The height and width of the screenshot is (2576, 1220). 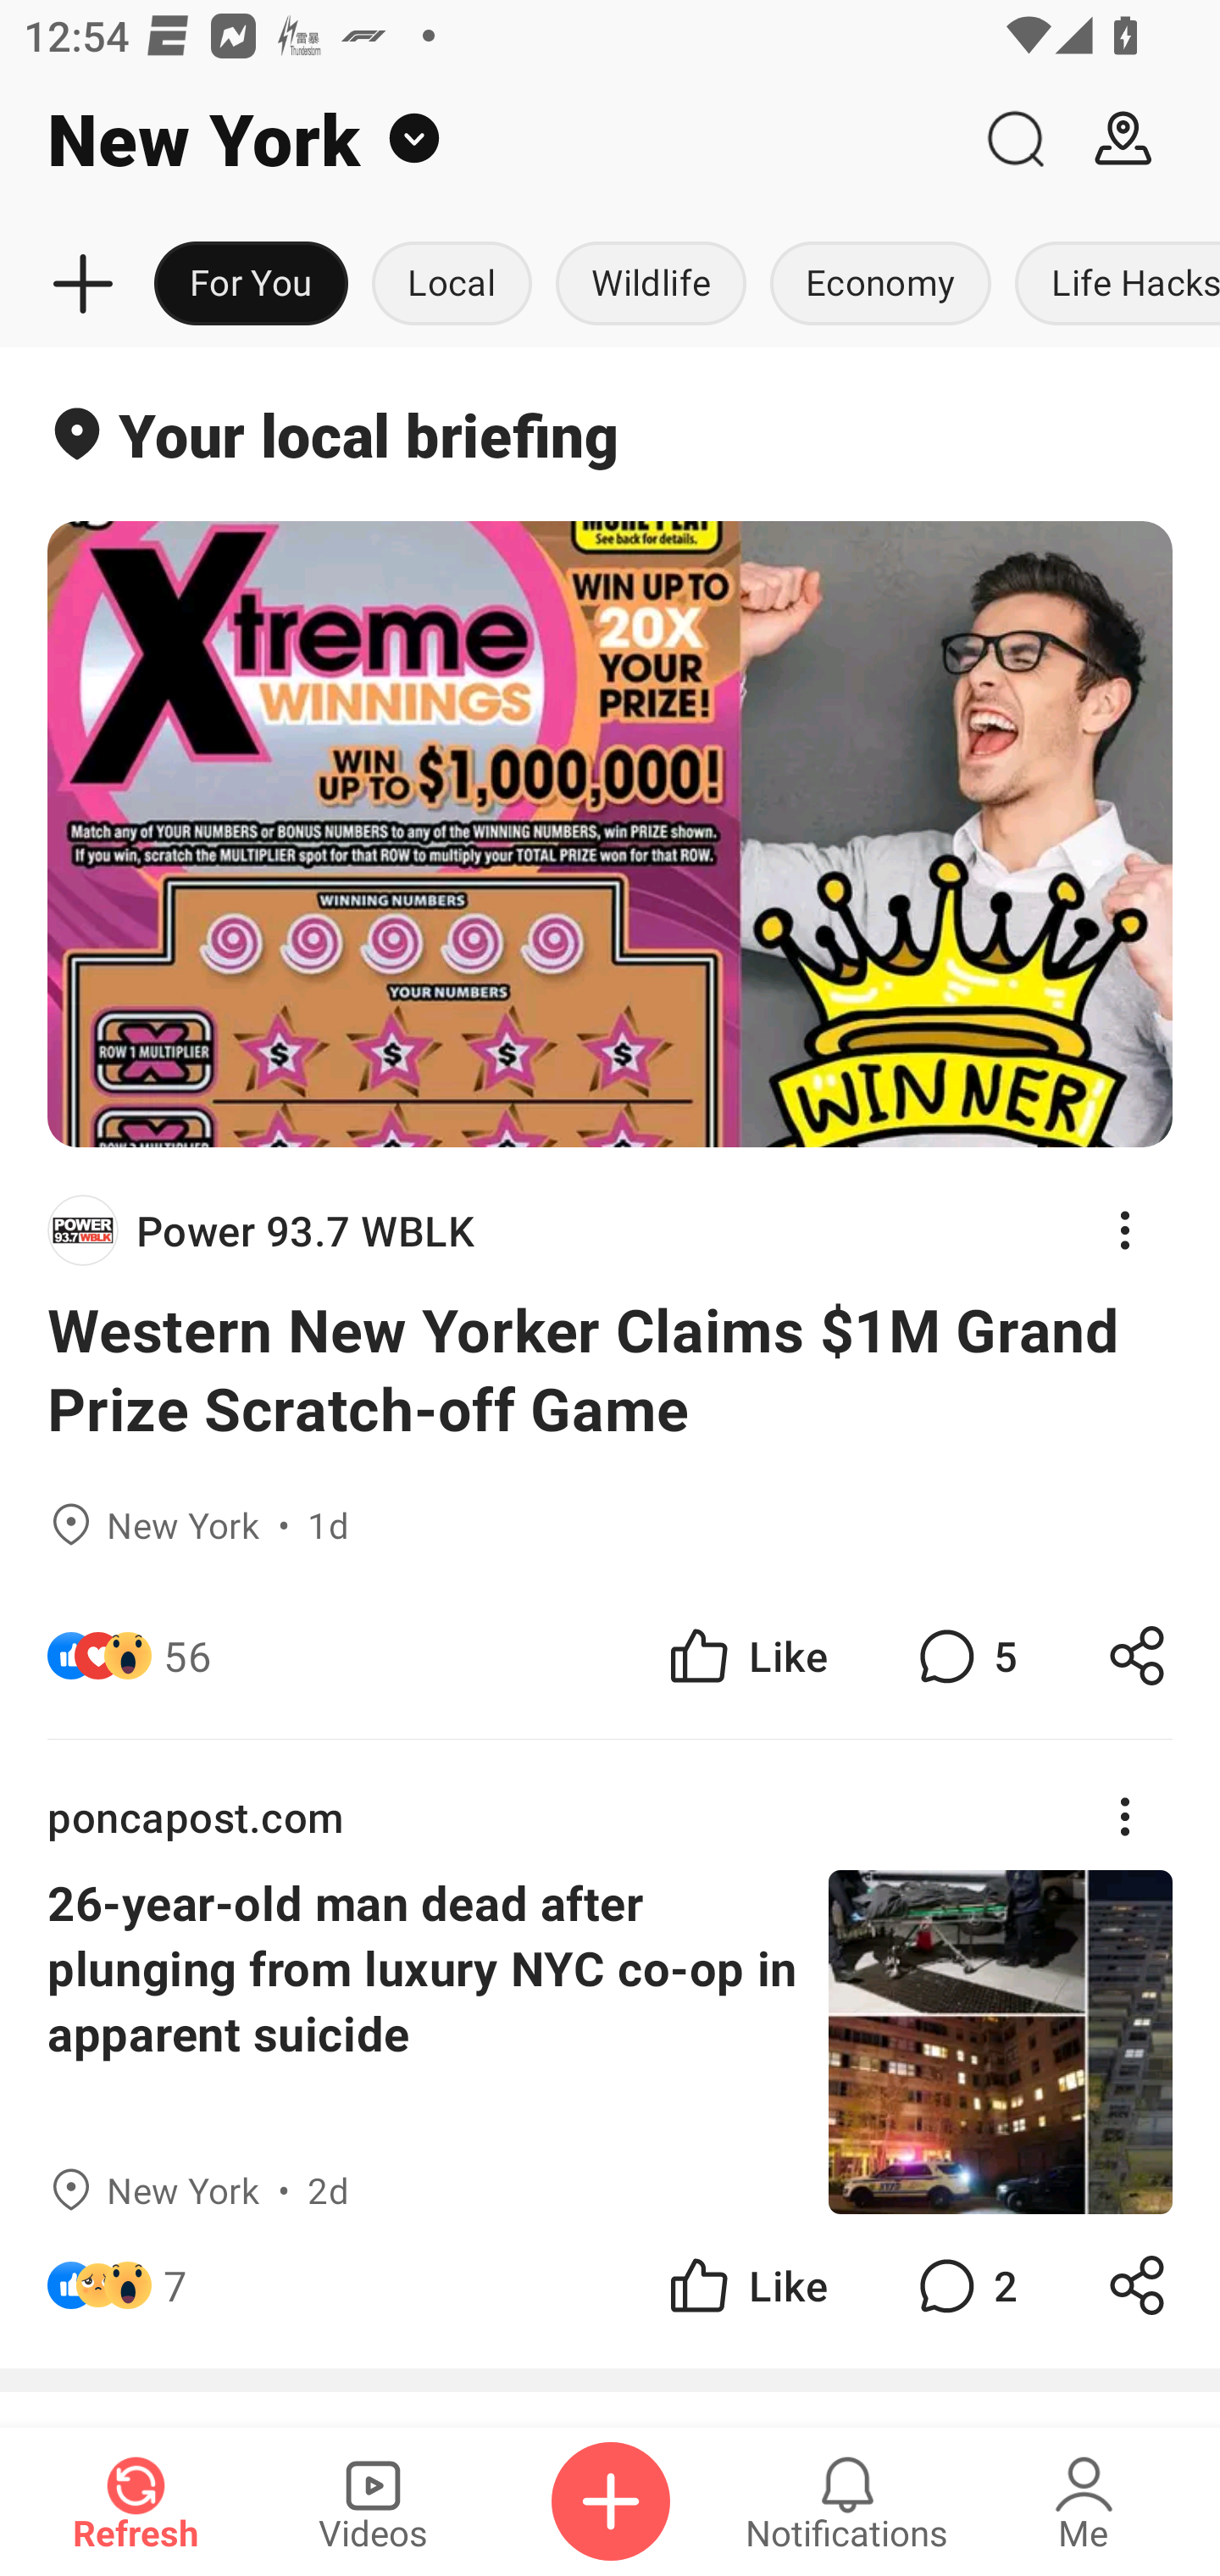 I want to click on 7, so click(x=175, y=2286).